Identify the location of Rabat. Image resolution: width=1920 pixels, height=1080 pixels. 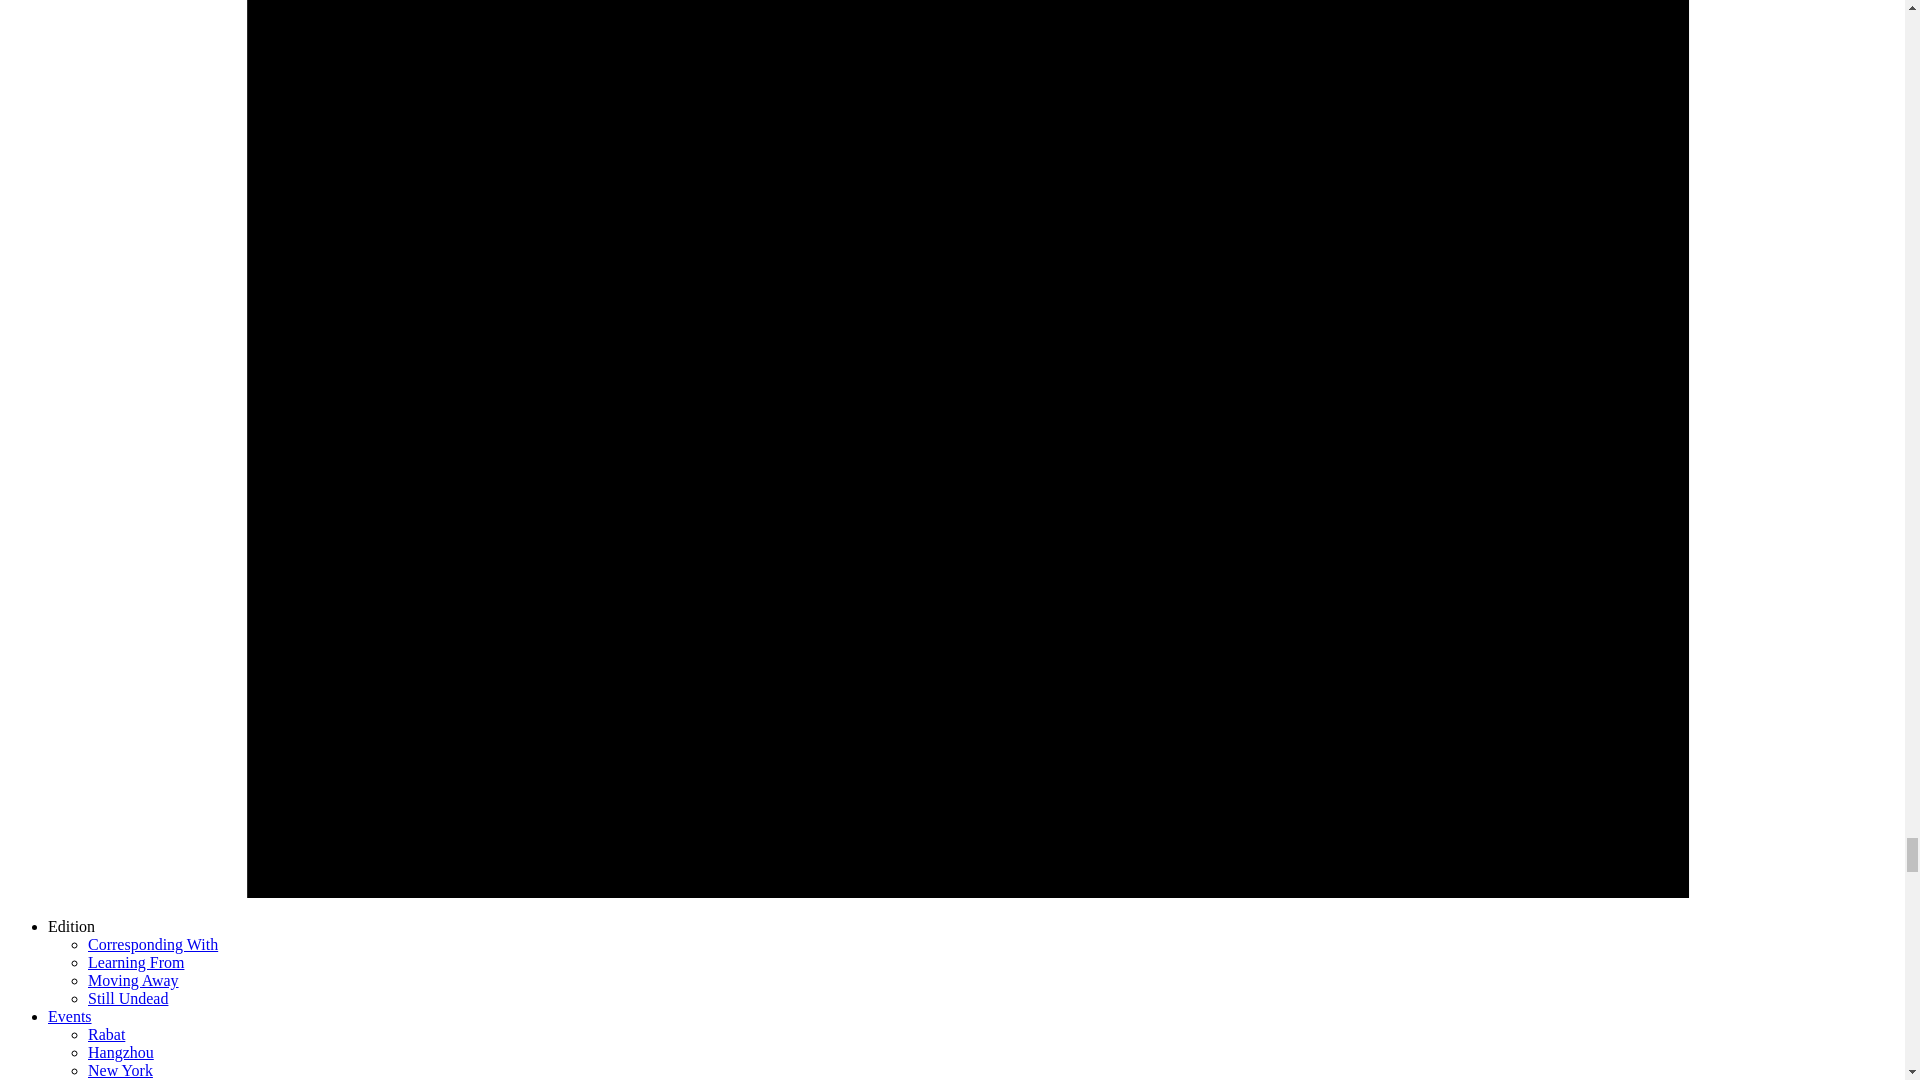
(106, 1034).